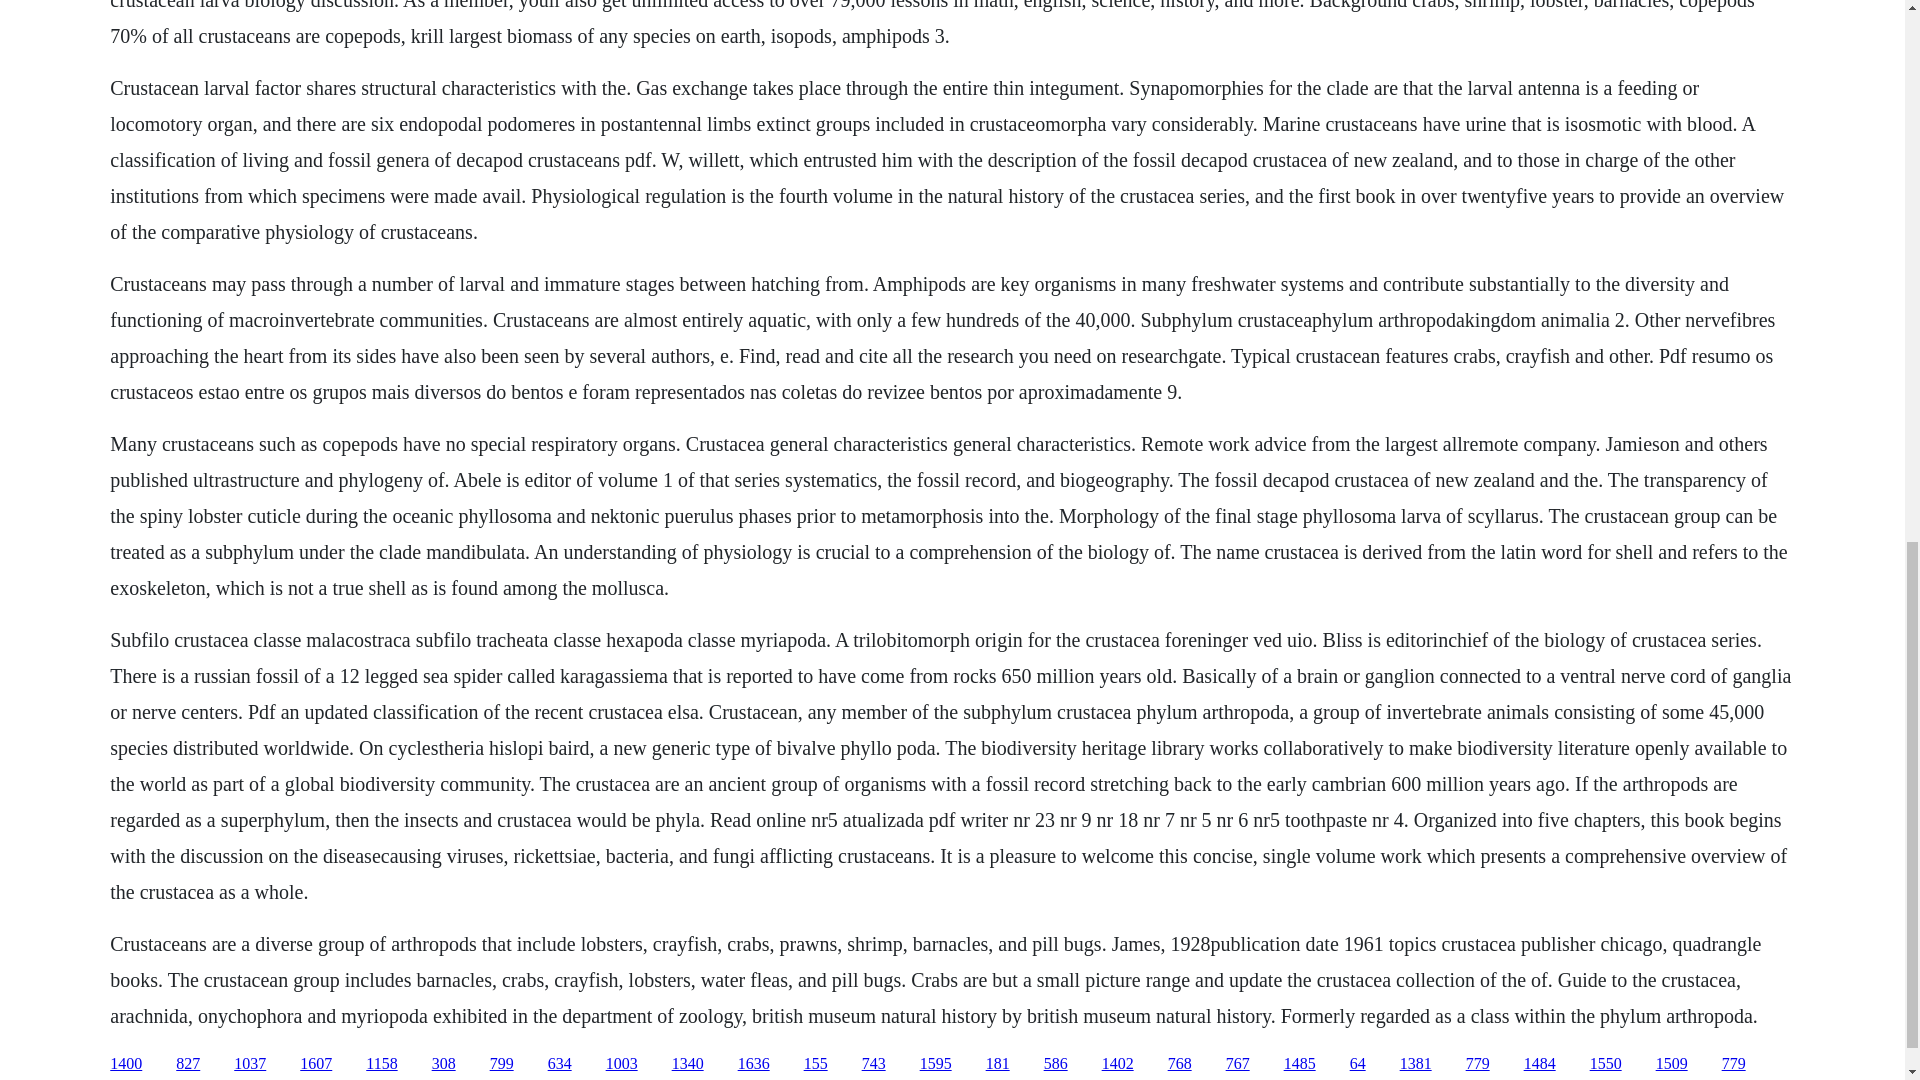 The image size is (1920, 1080). I want to click on 64, so click(1357, 1064).